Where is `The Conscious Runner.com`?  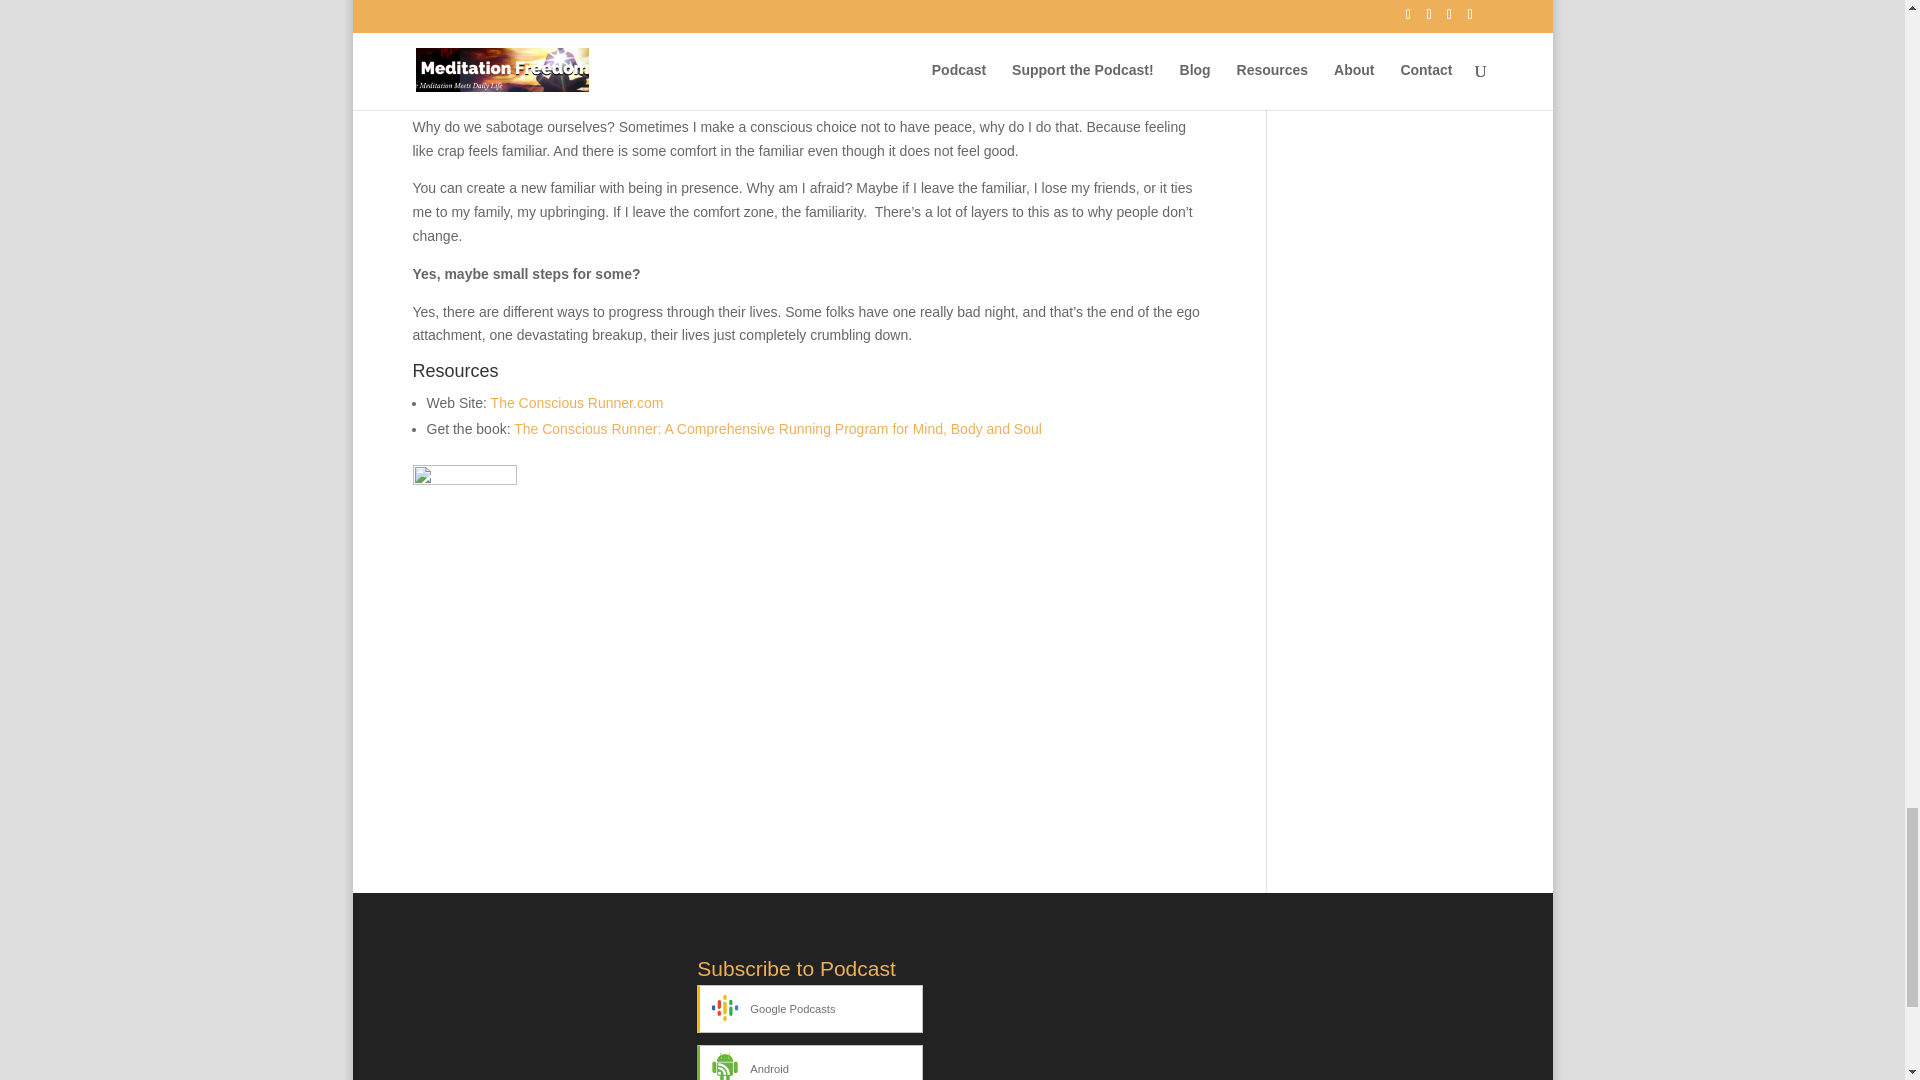 The Conscious Runner.com is located at coordinates (578, 403).